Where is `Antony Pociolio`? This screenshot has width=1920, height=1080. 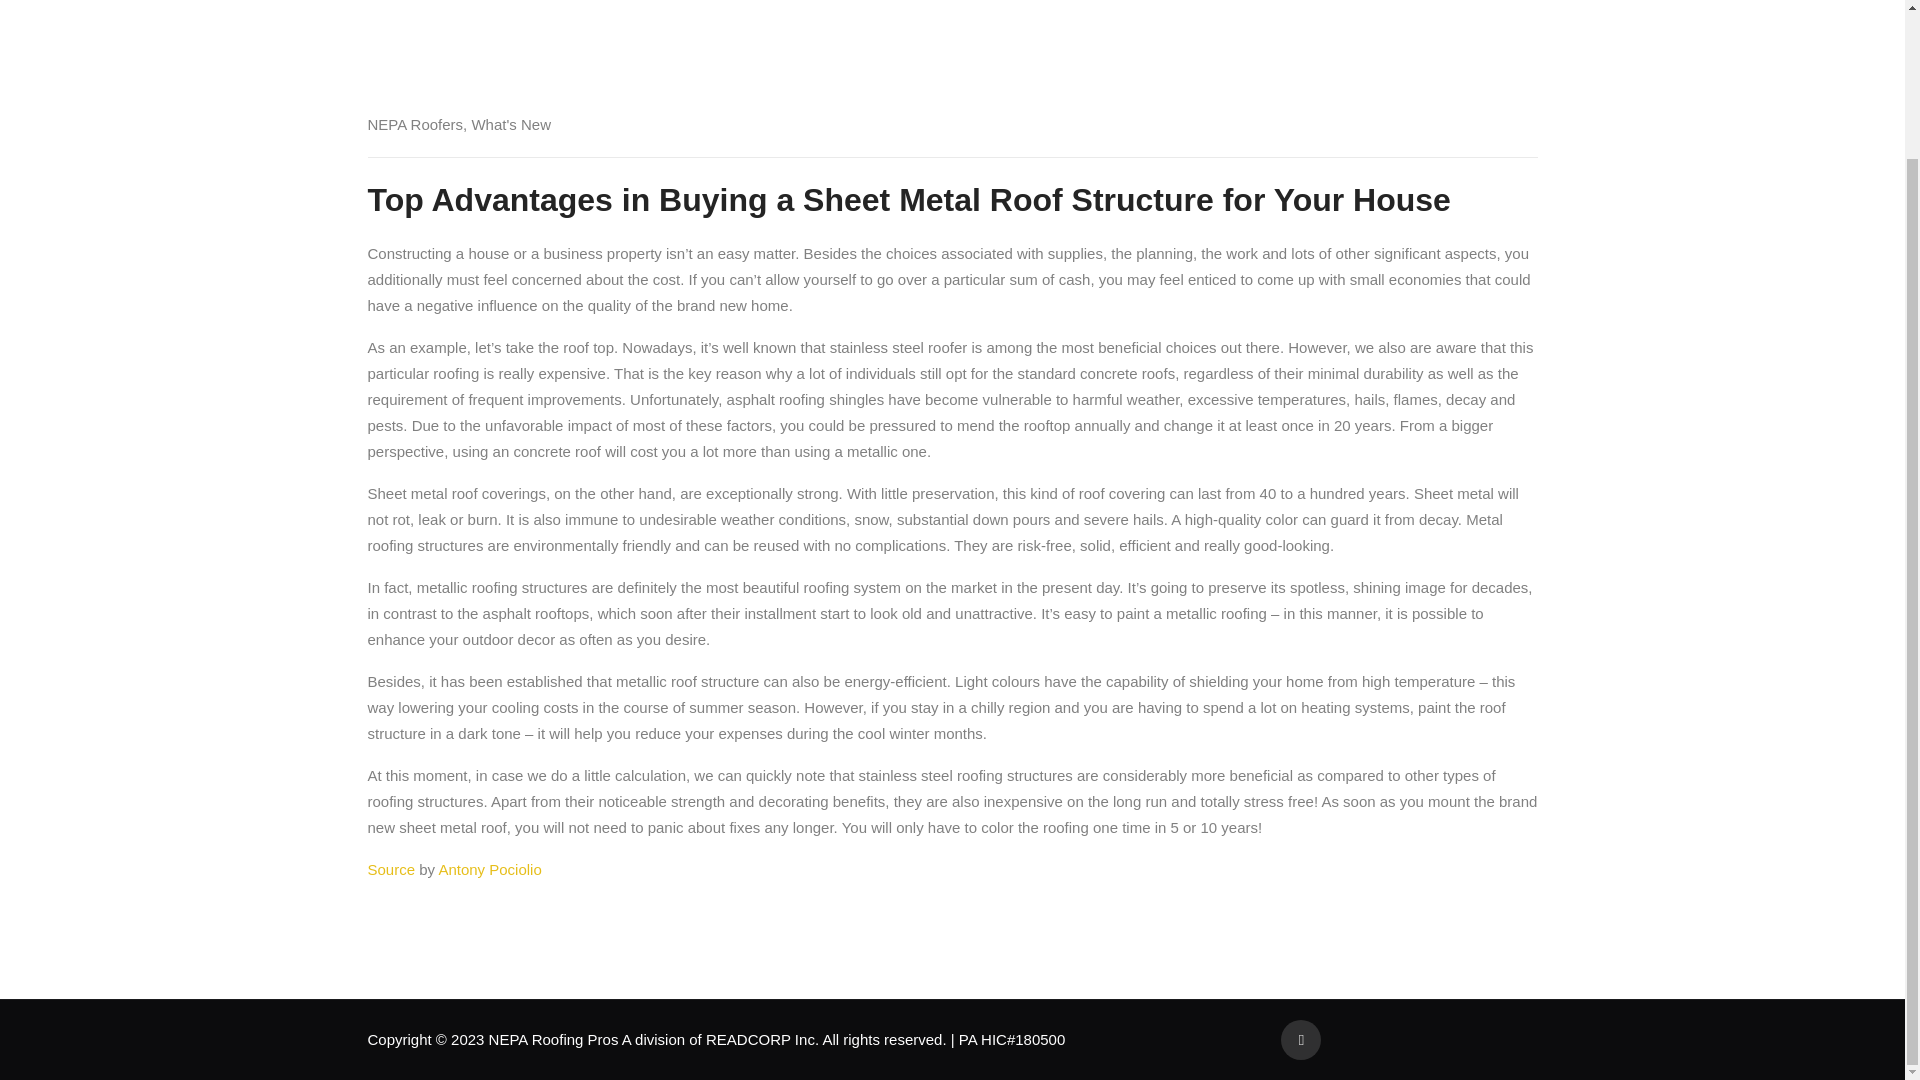
Antony Pociolio is located at coordinates (489, 869).